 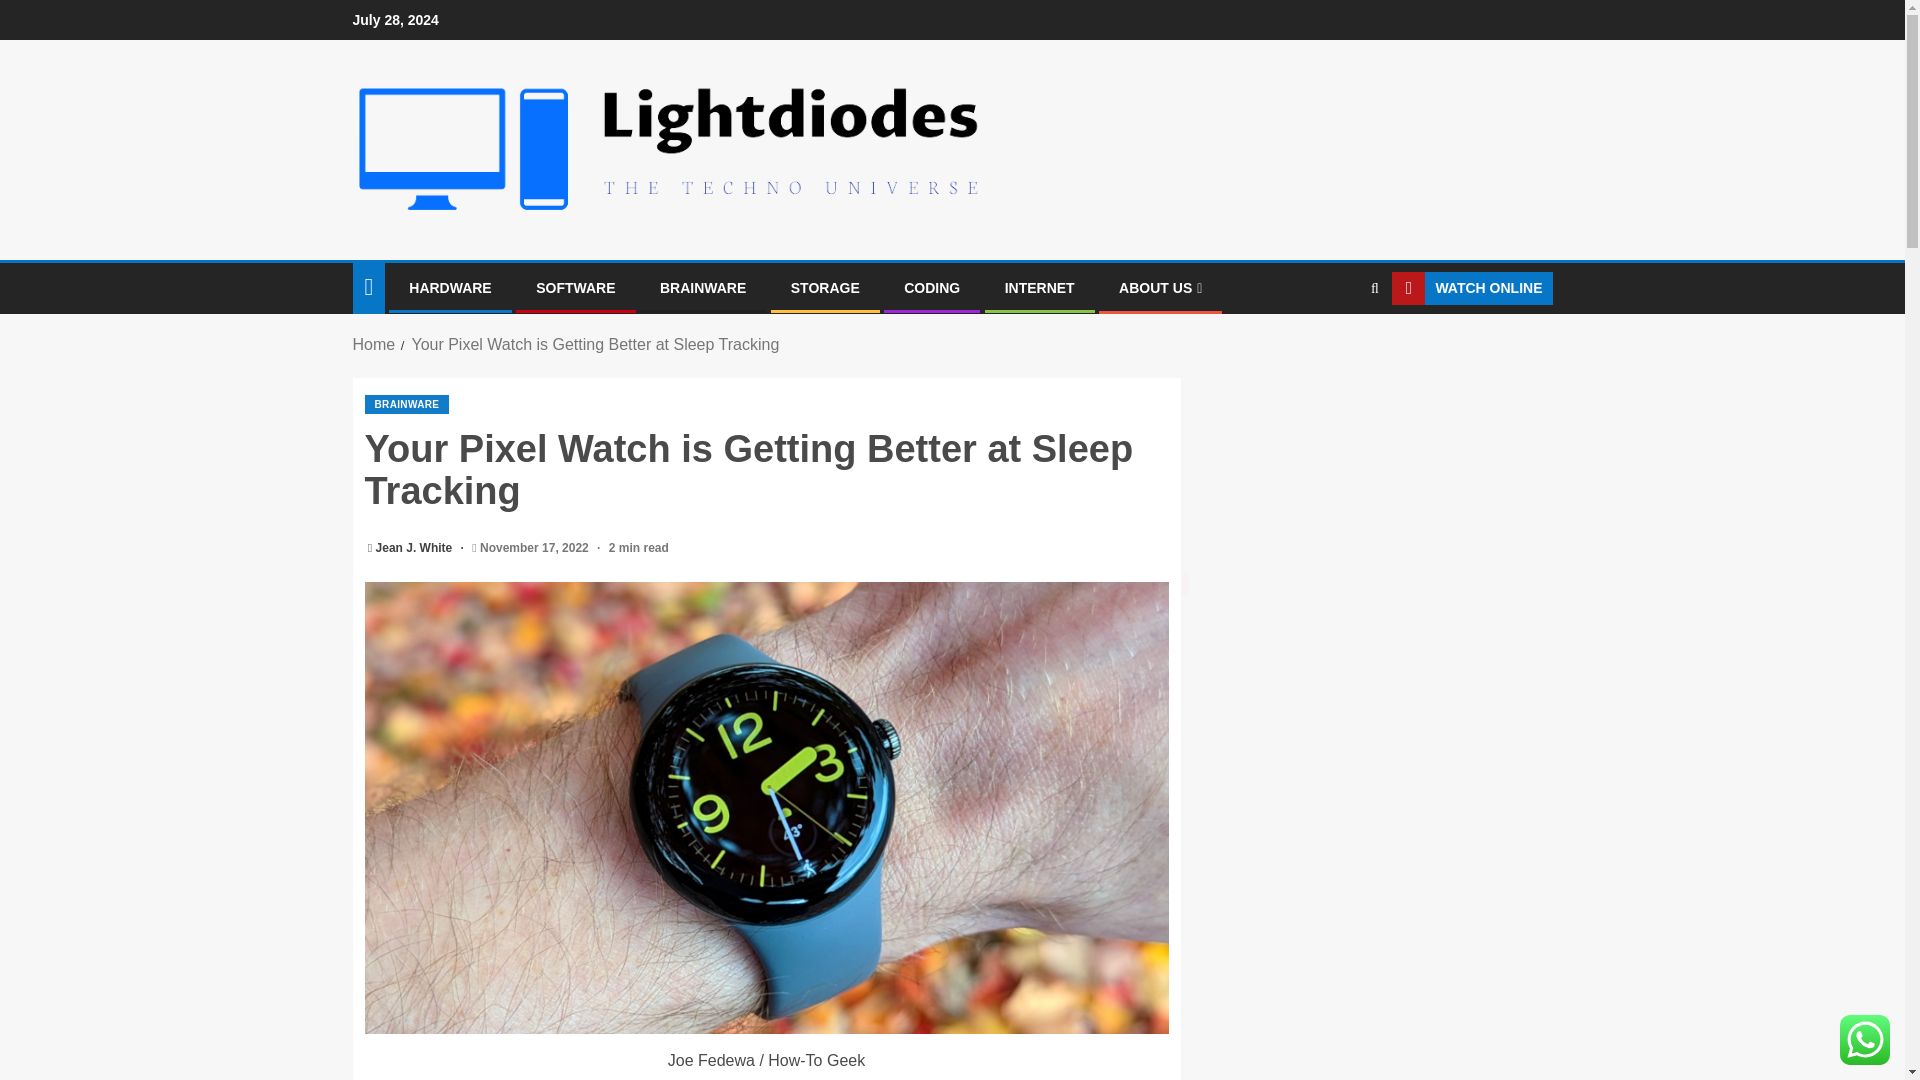 What do you see at coordinates (1040, 287) in the screenshot?
I see `INTERNET` at bounding box center [1040, 287].